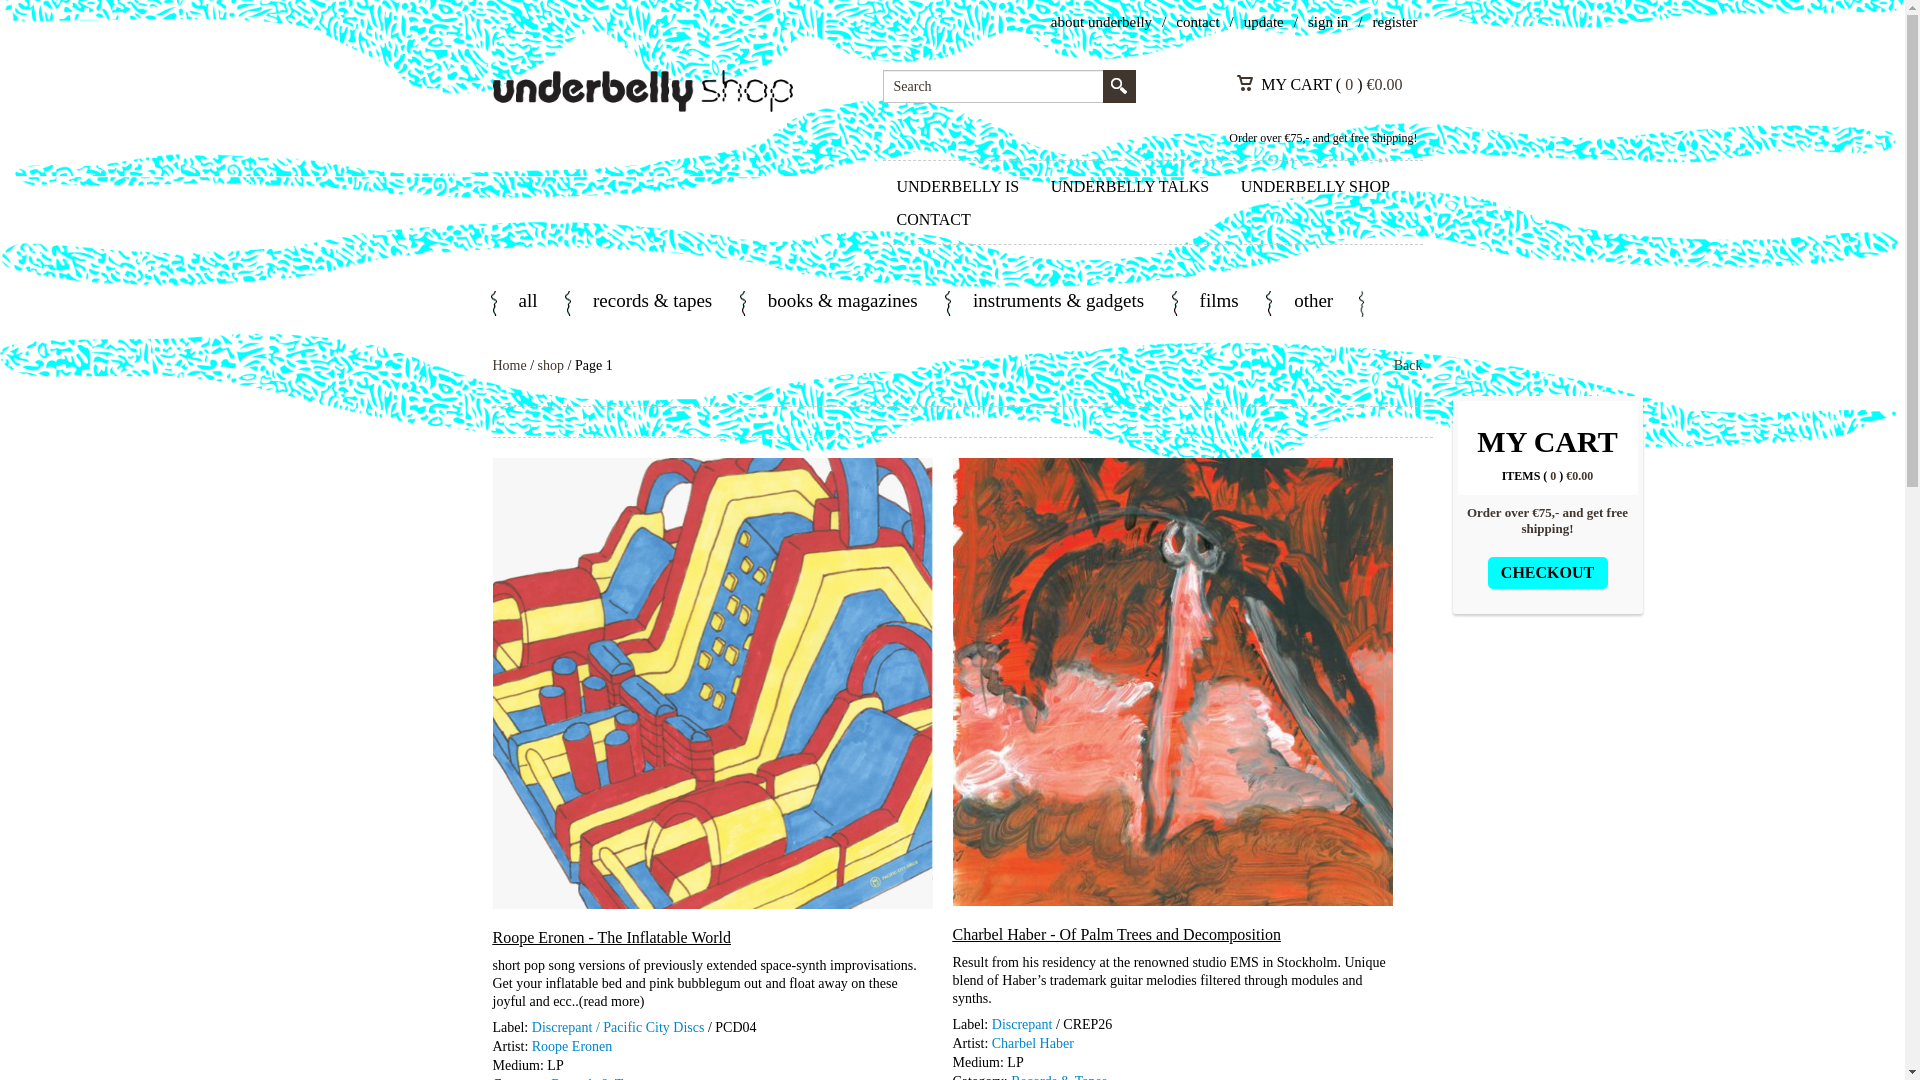 This screenshot has width=1920, height=1080. Describe the element at coordinates (1548, 572) in the screenshot. I see `CHECKOUT` at that location.